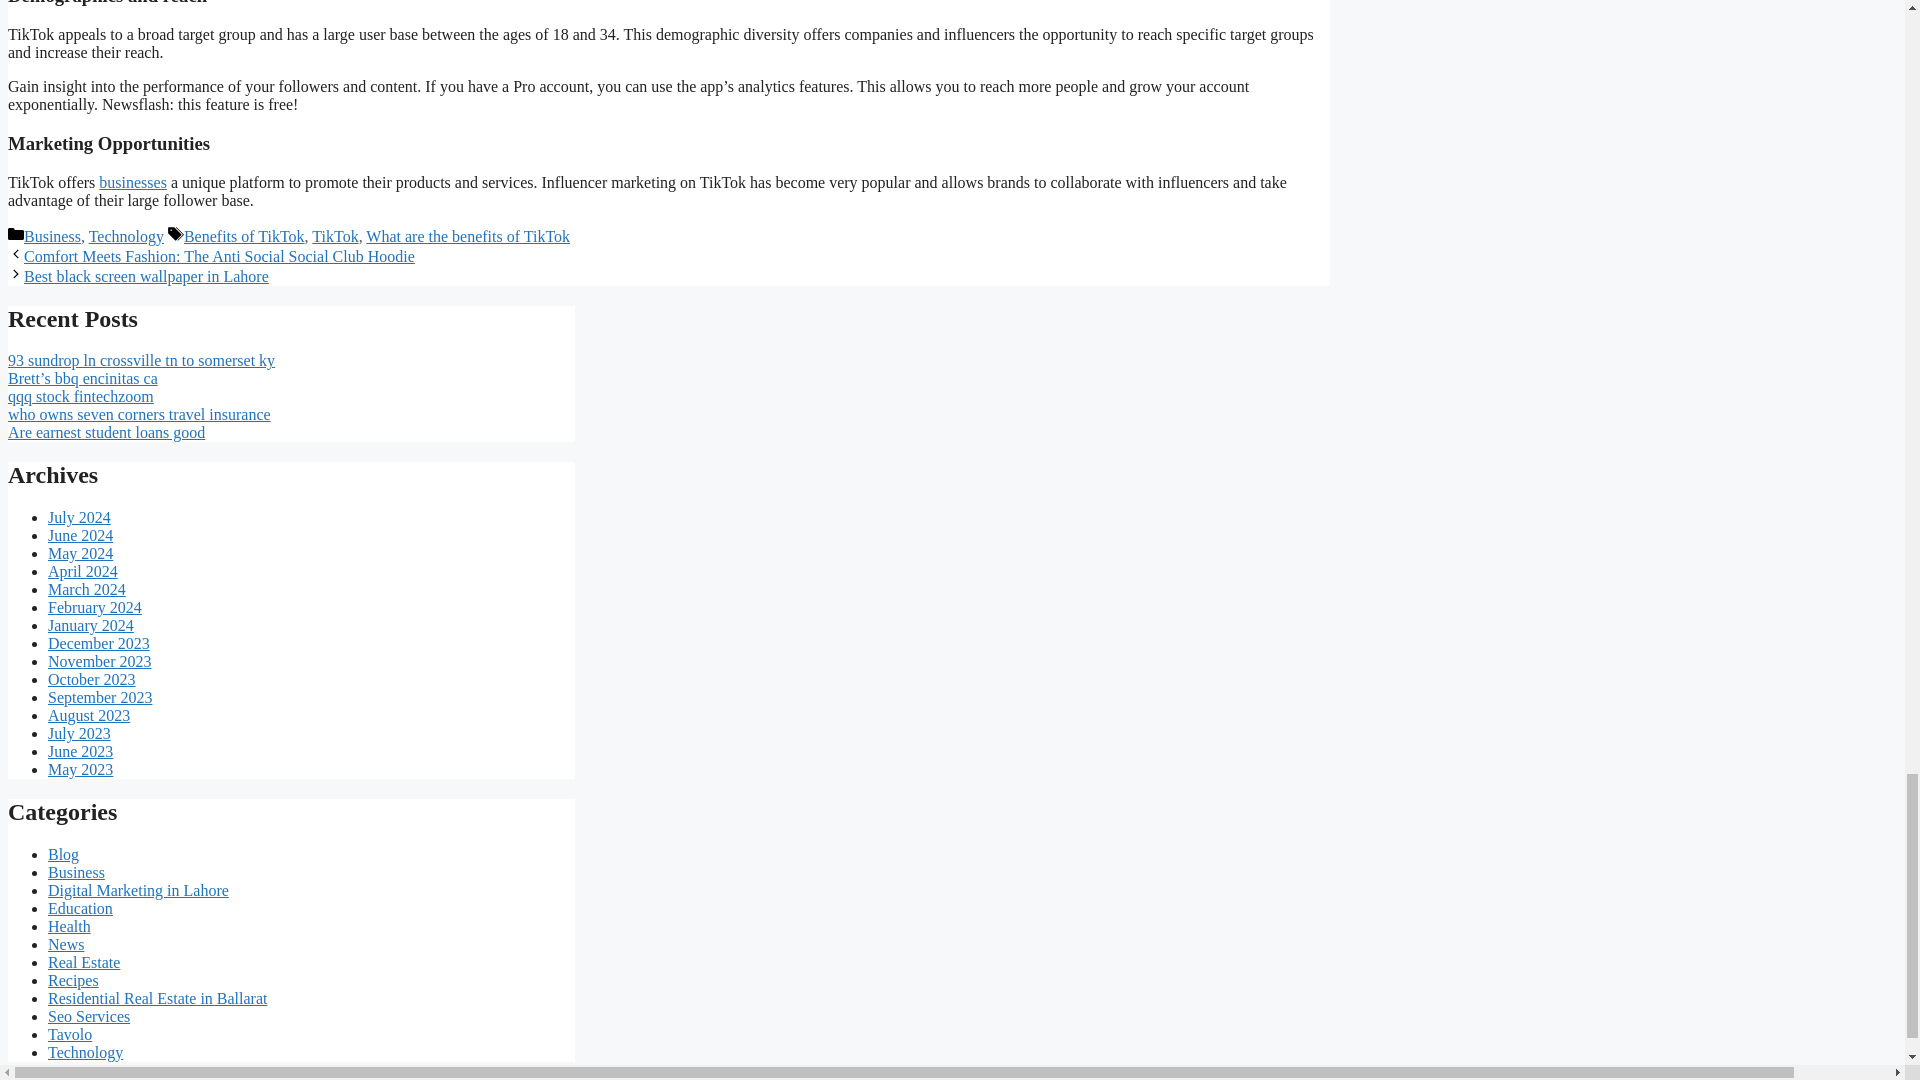 The image size is (1920, 1080). Describe the element at coordinates (140, 360) in the screenshot. I see `93 sundrop ln crossville tn to somerset ky` at that location.